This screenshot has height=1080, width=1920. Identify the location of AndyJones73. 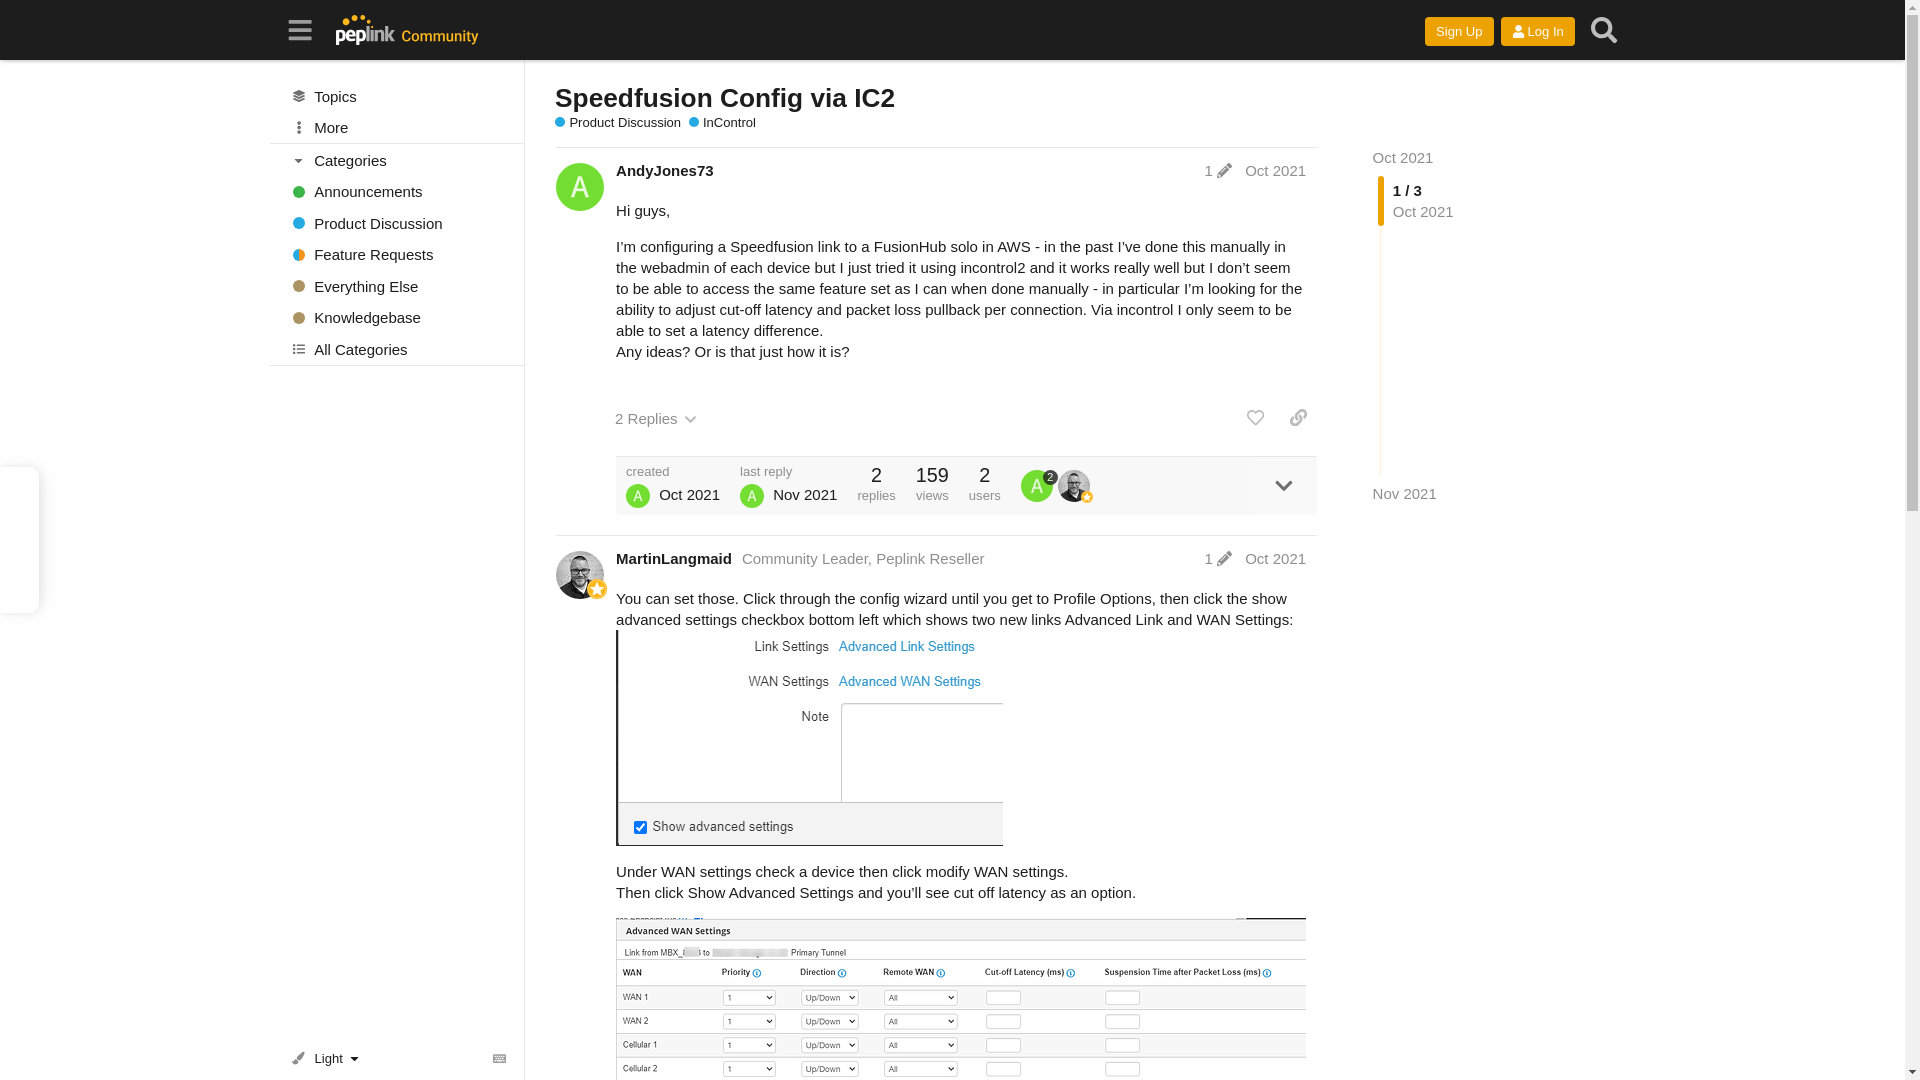
(665, 170).